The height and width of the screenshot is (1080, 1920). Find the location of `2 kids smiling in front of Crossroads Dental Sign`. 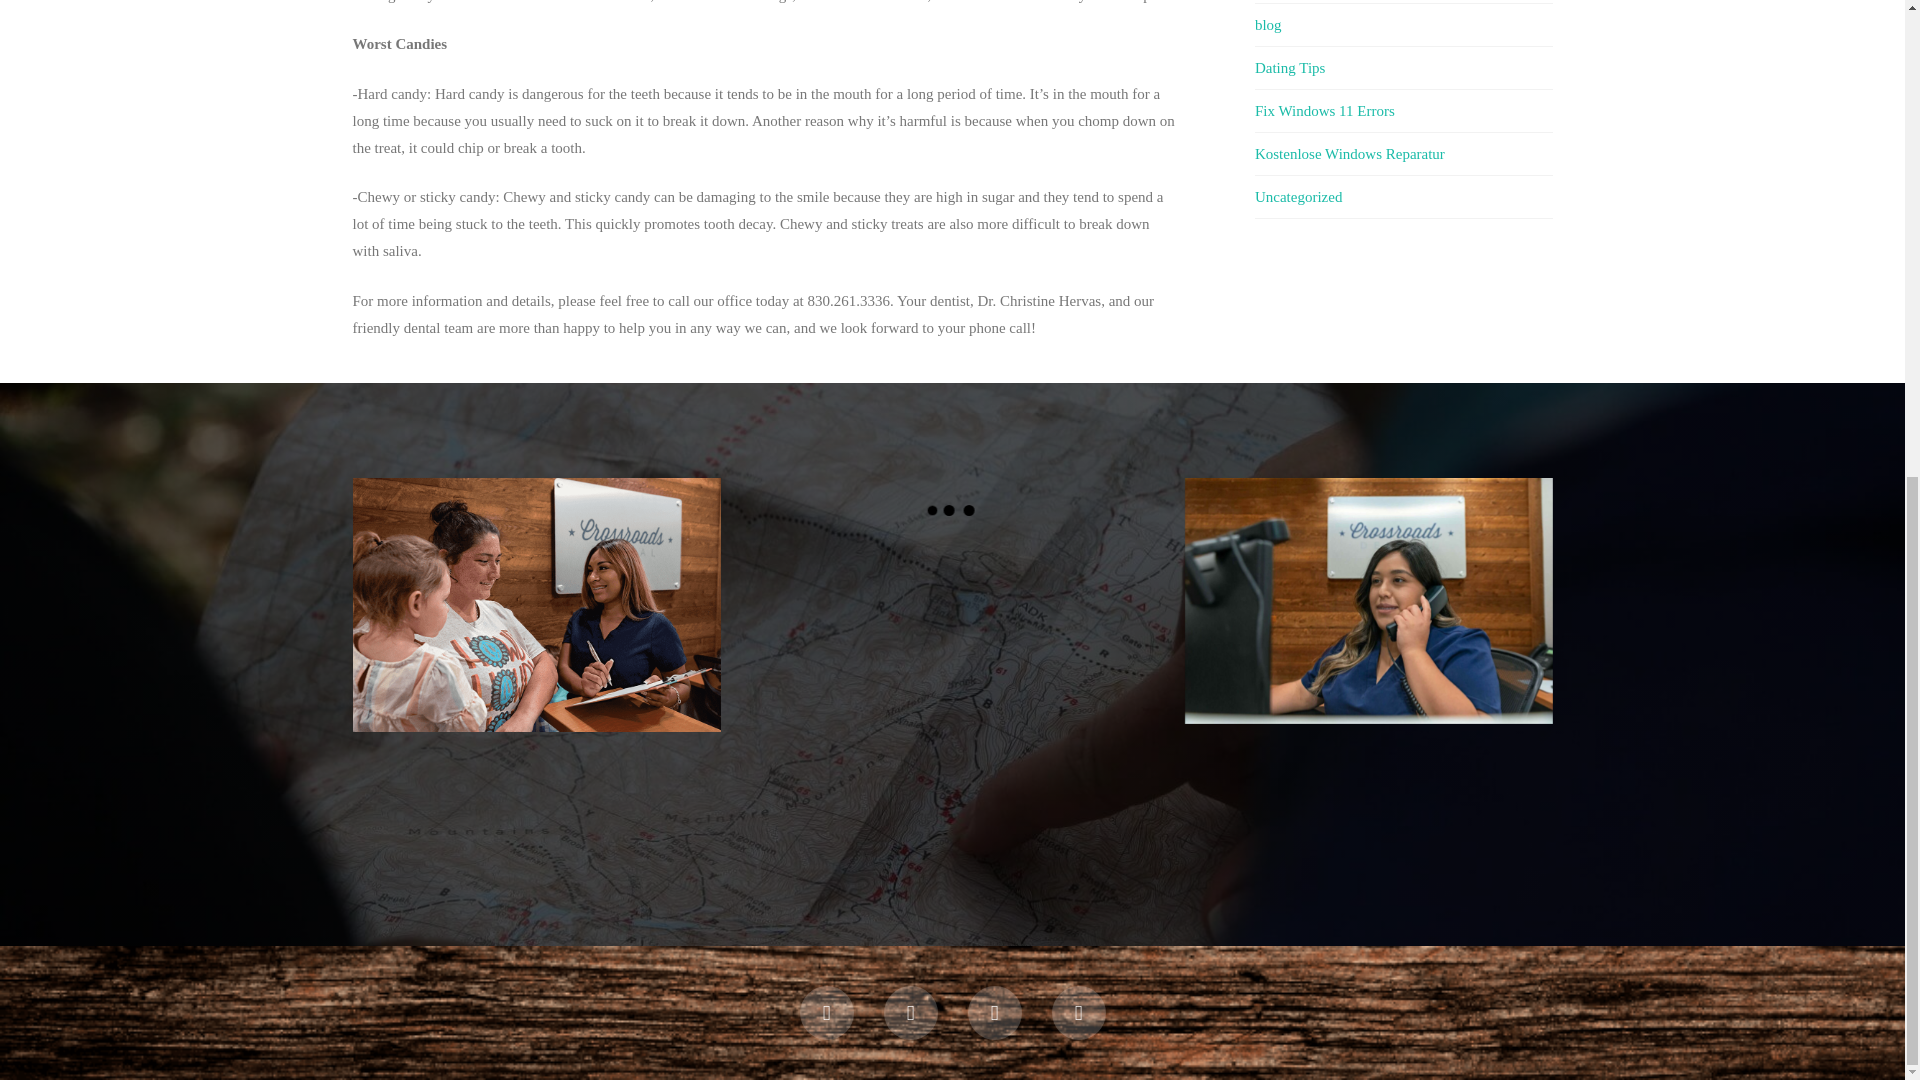

2 kids smiling in front of Crossroads Dental Sign is located at coordinates (1076, 598).